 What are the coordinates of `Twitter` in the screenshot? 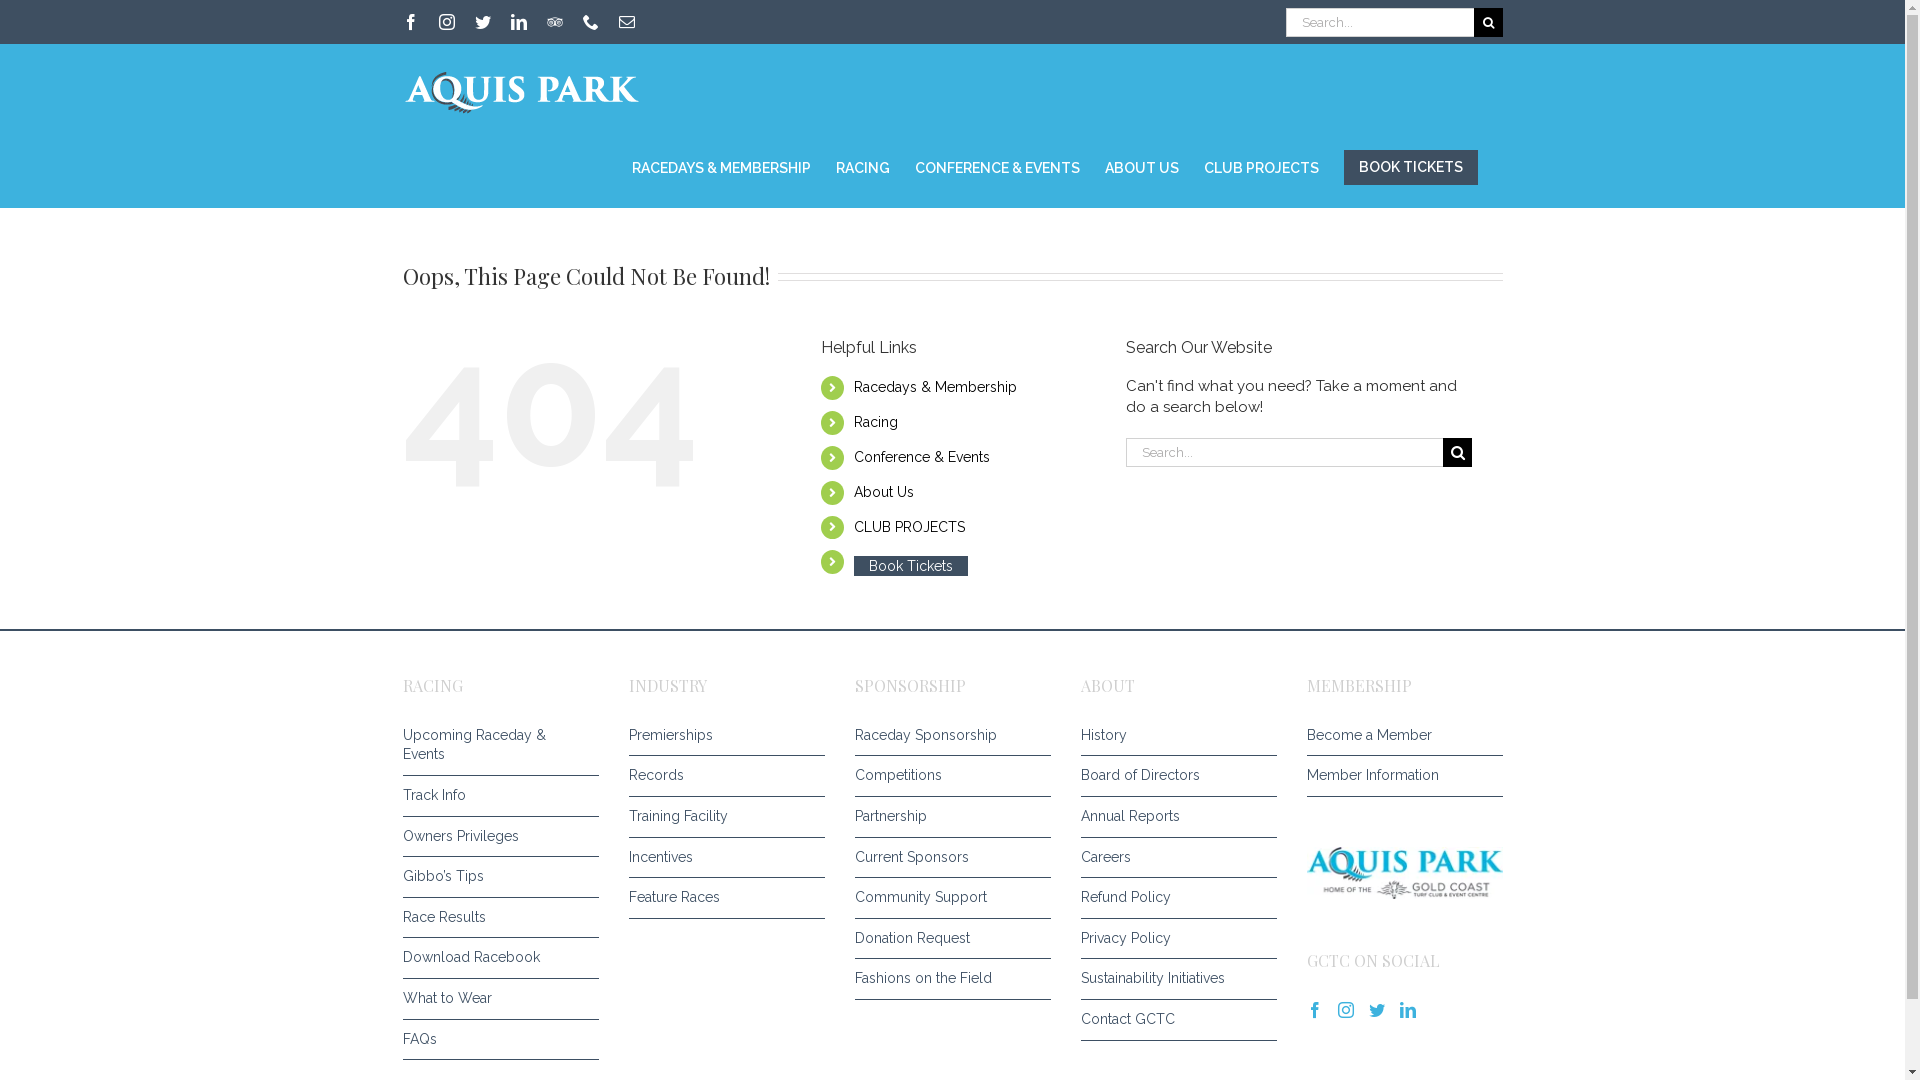 It's located at (482, 22).